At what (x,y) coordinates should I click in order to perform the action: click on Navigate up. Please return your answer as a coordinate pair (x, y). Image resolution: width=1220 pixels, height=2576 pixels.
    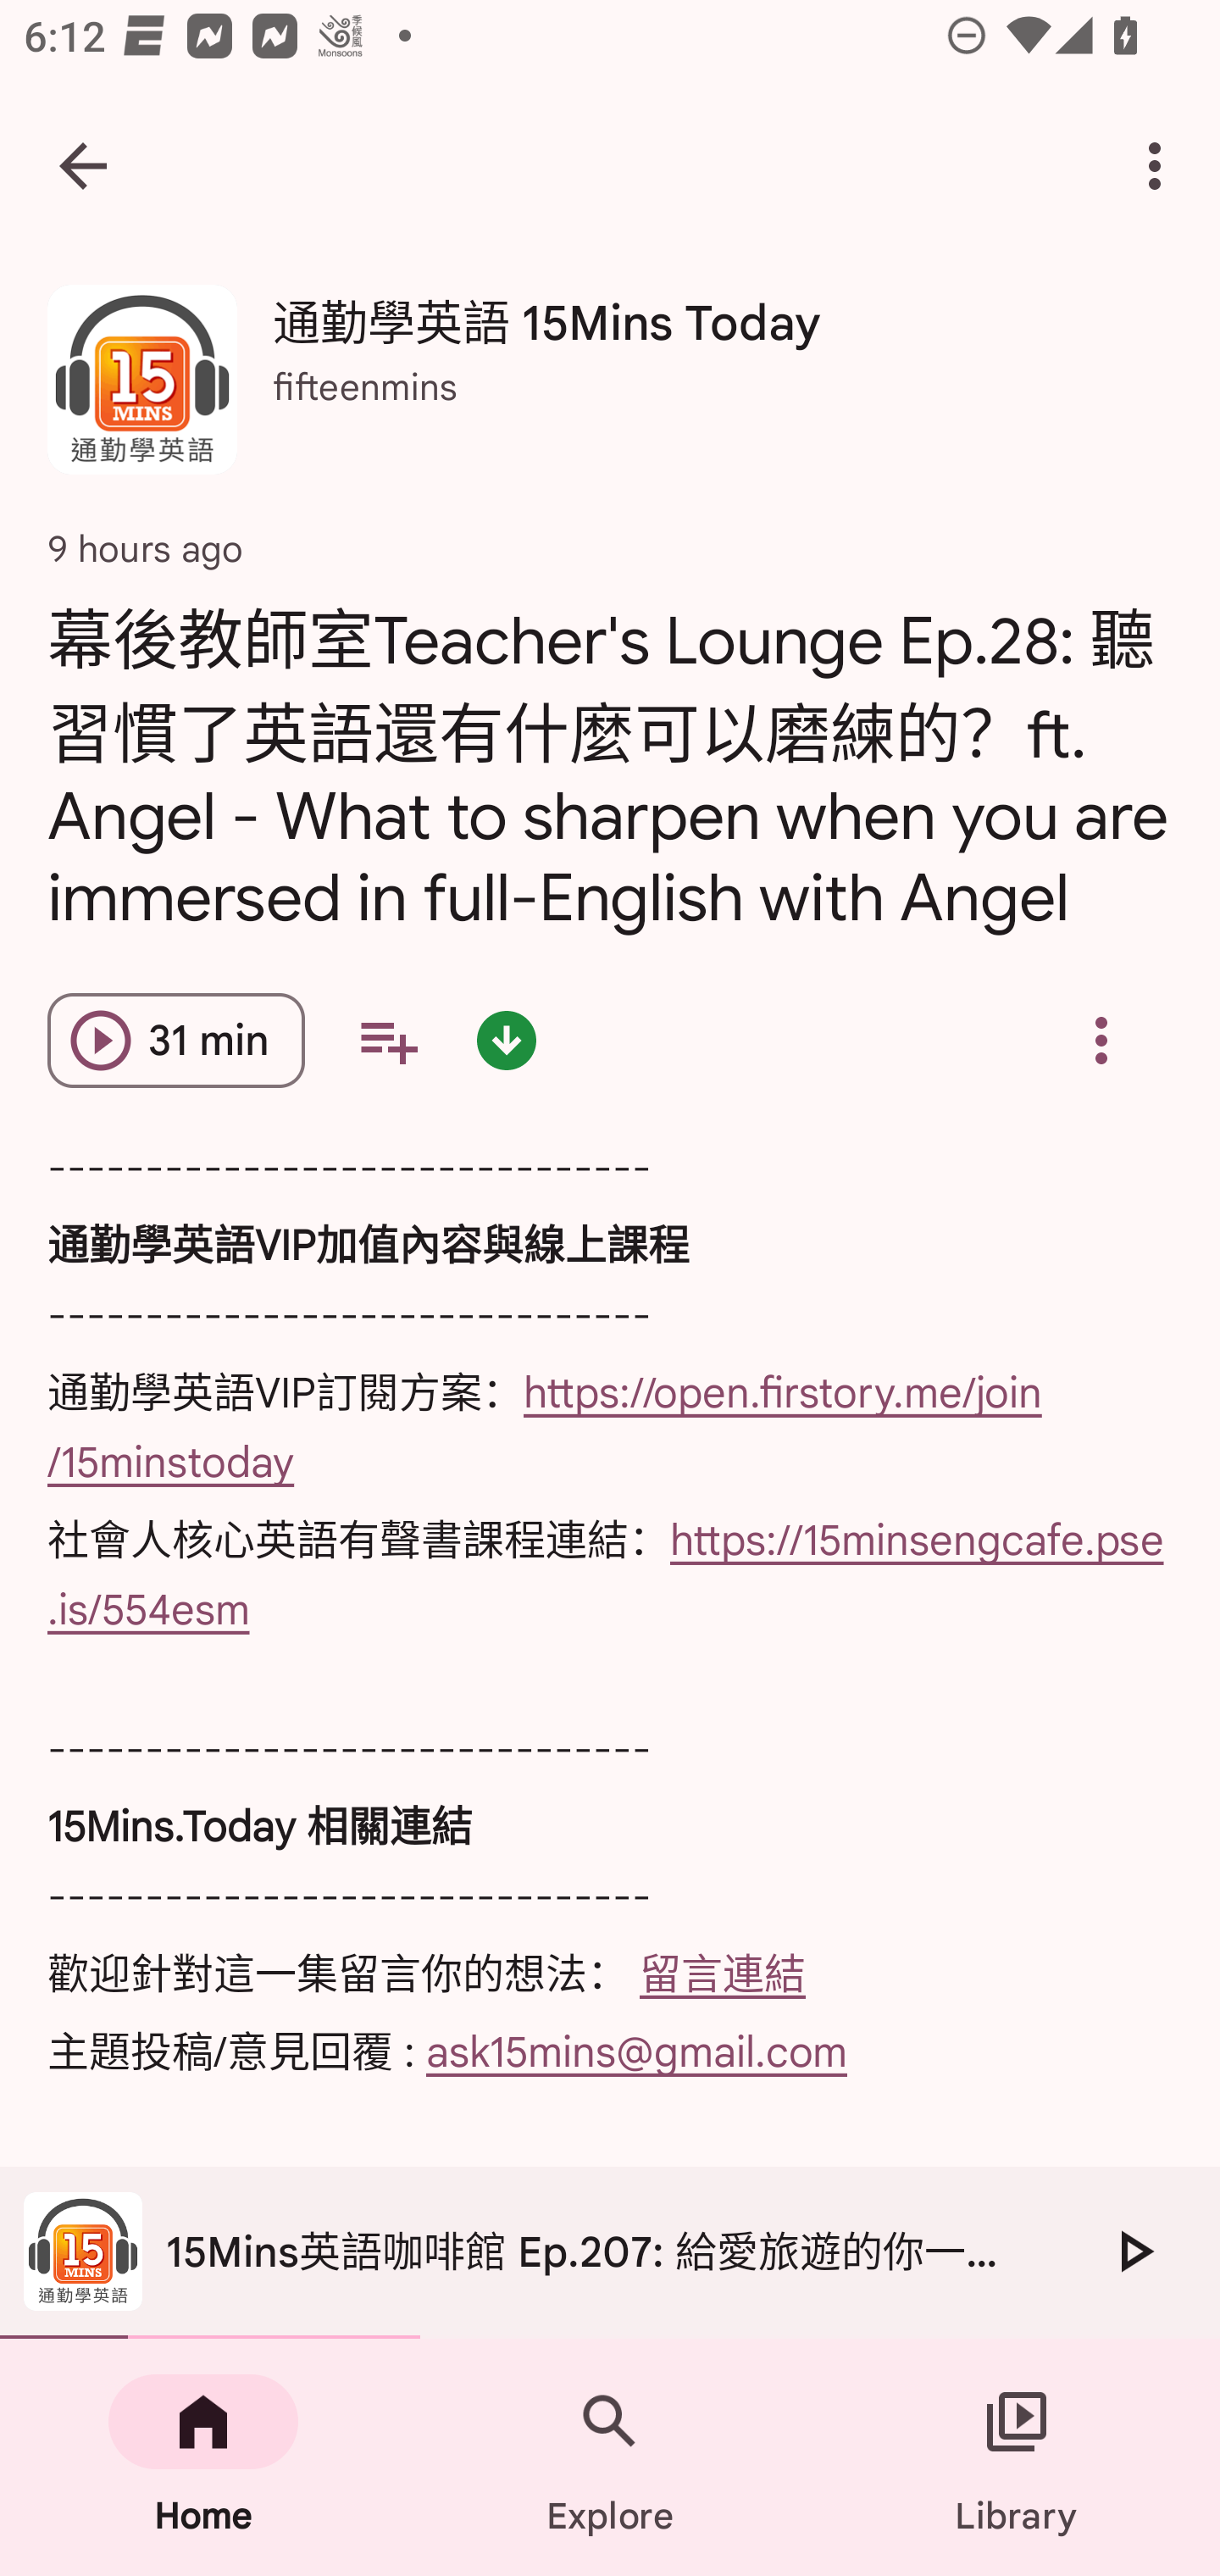
    Looking at the image, I should click on (83, 166).